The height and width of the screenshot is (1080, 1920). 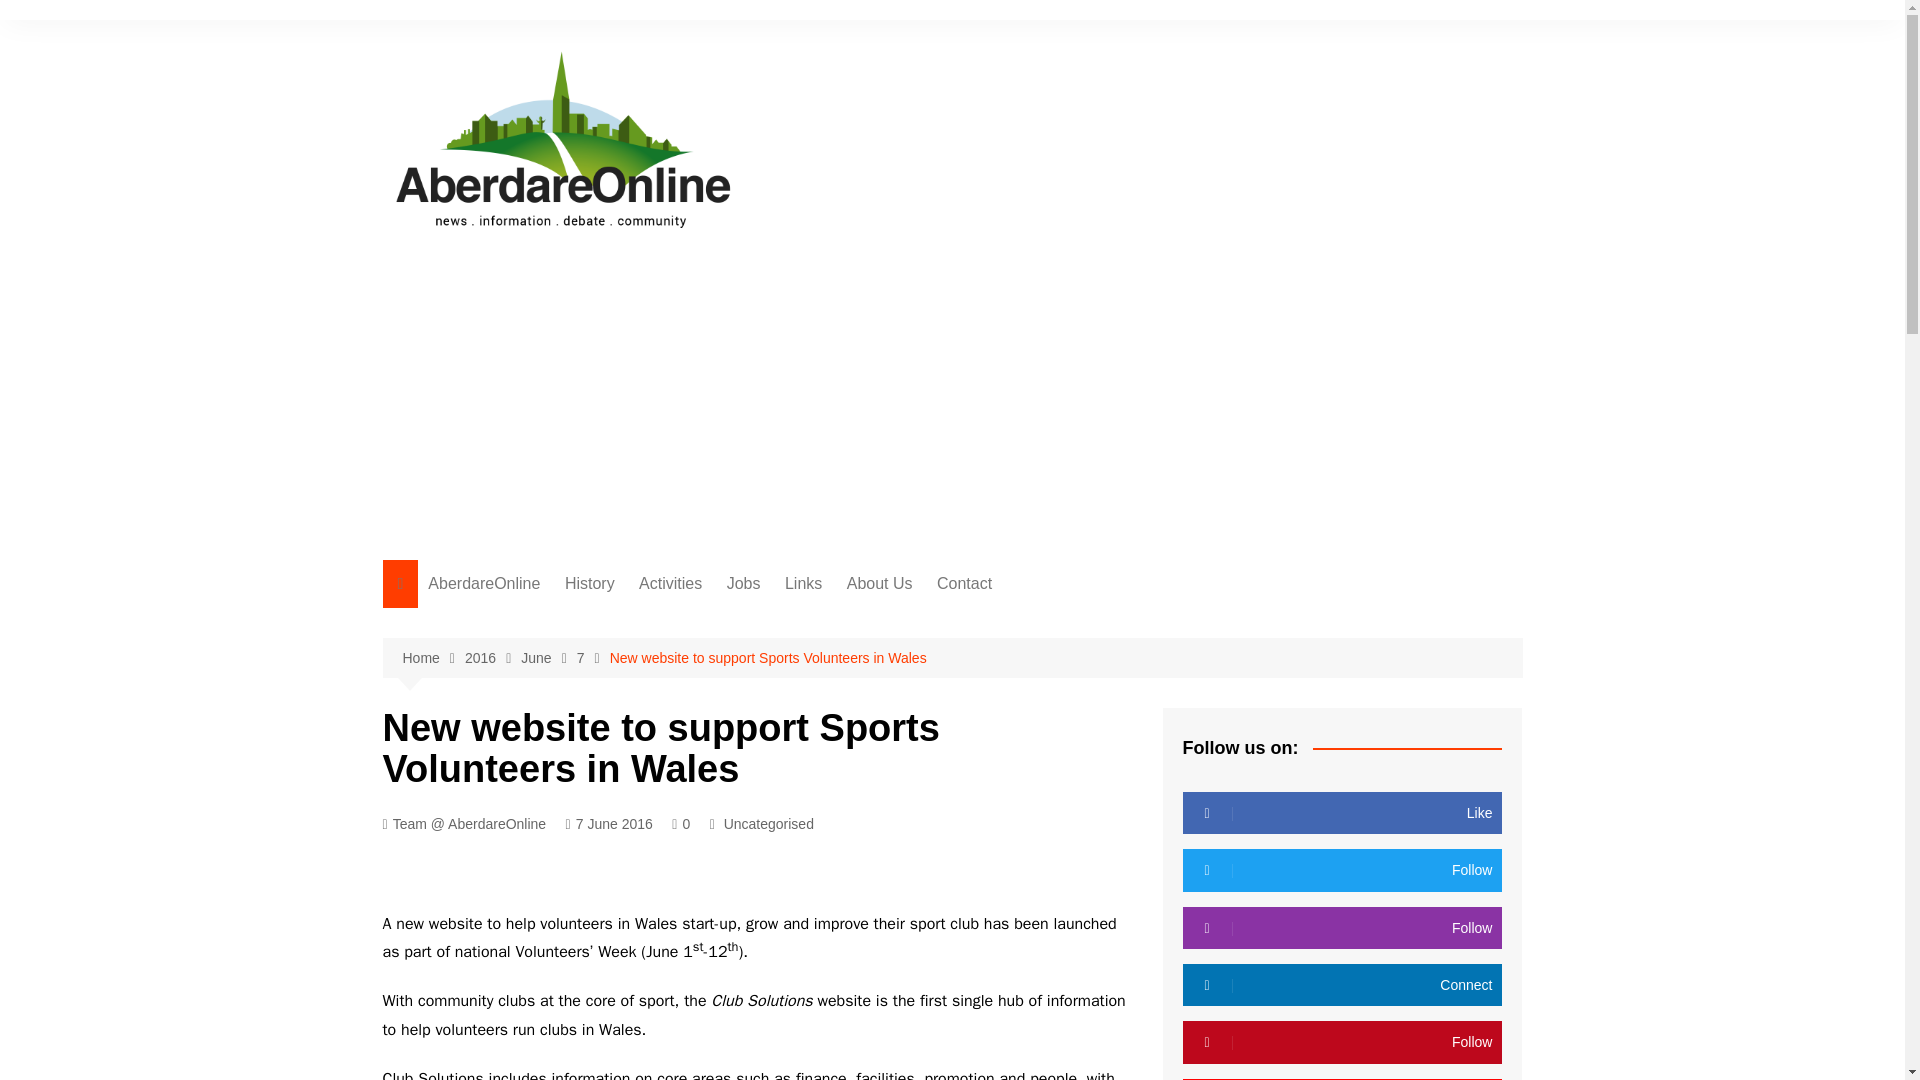 What do you see at coordinates (548, 658) in the screenshot?
I see `June` at bounding box center [548, 658].